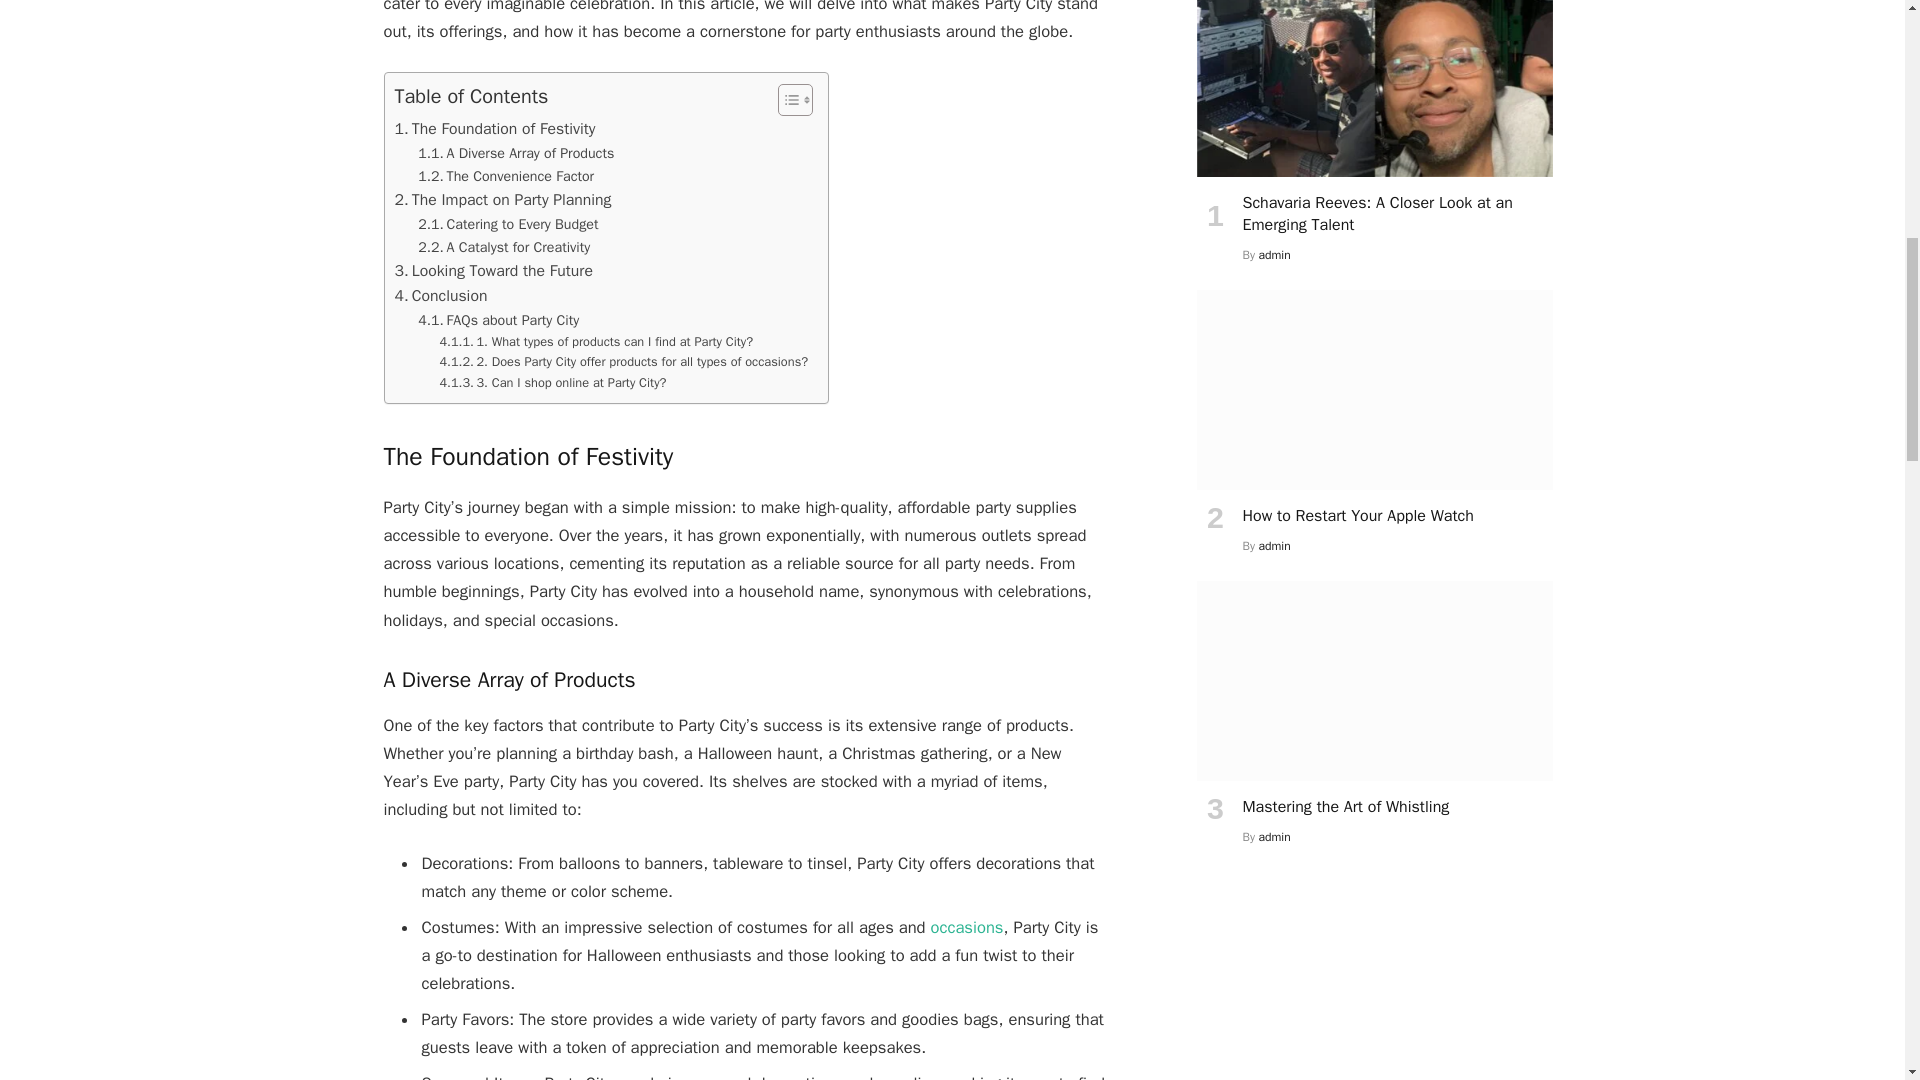 The height and width of the screenshot is (1080, 1920). I want to click on The Foundation of Festivity, so click(494, 128).